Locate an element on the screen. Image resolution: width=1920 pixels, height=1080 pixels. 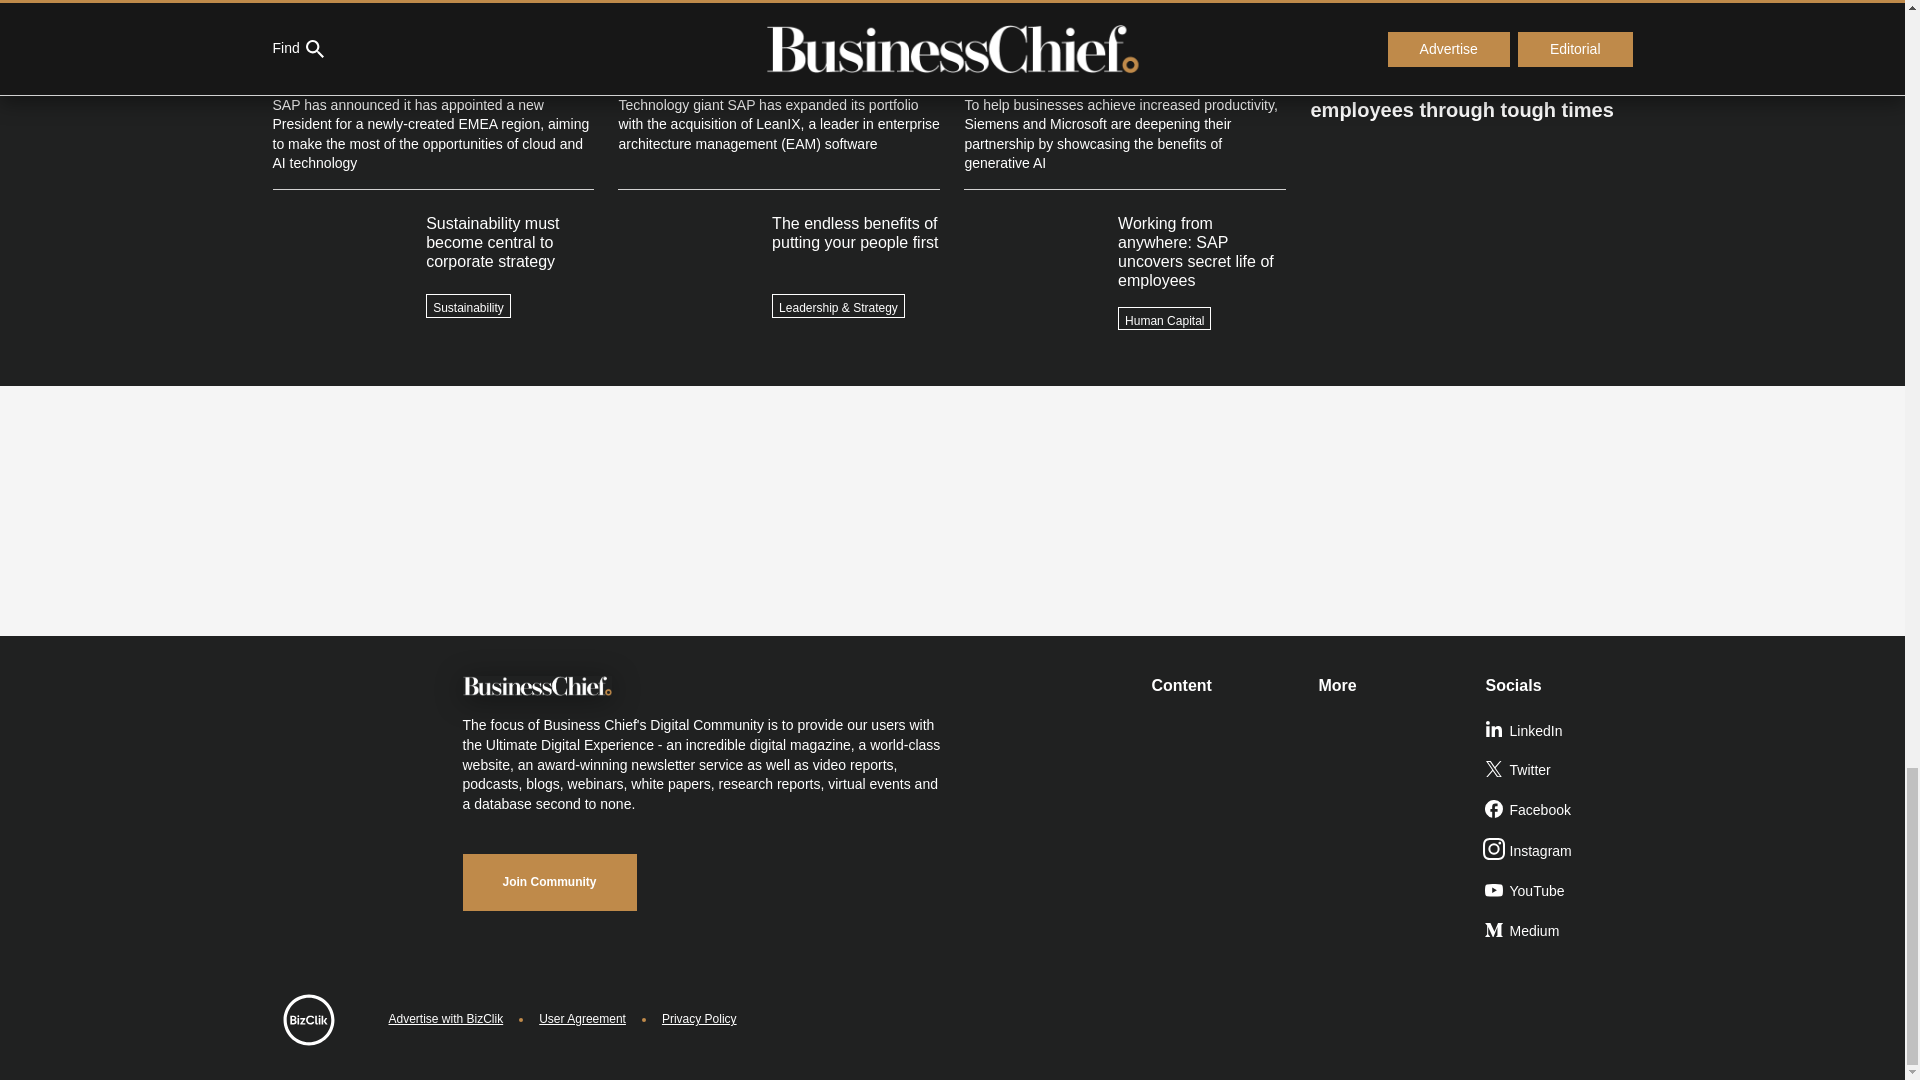
Instagram is located at coordinates (1560, 850).